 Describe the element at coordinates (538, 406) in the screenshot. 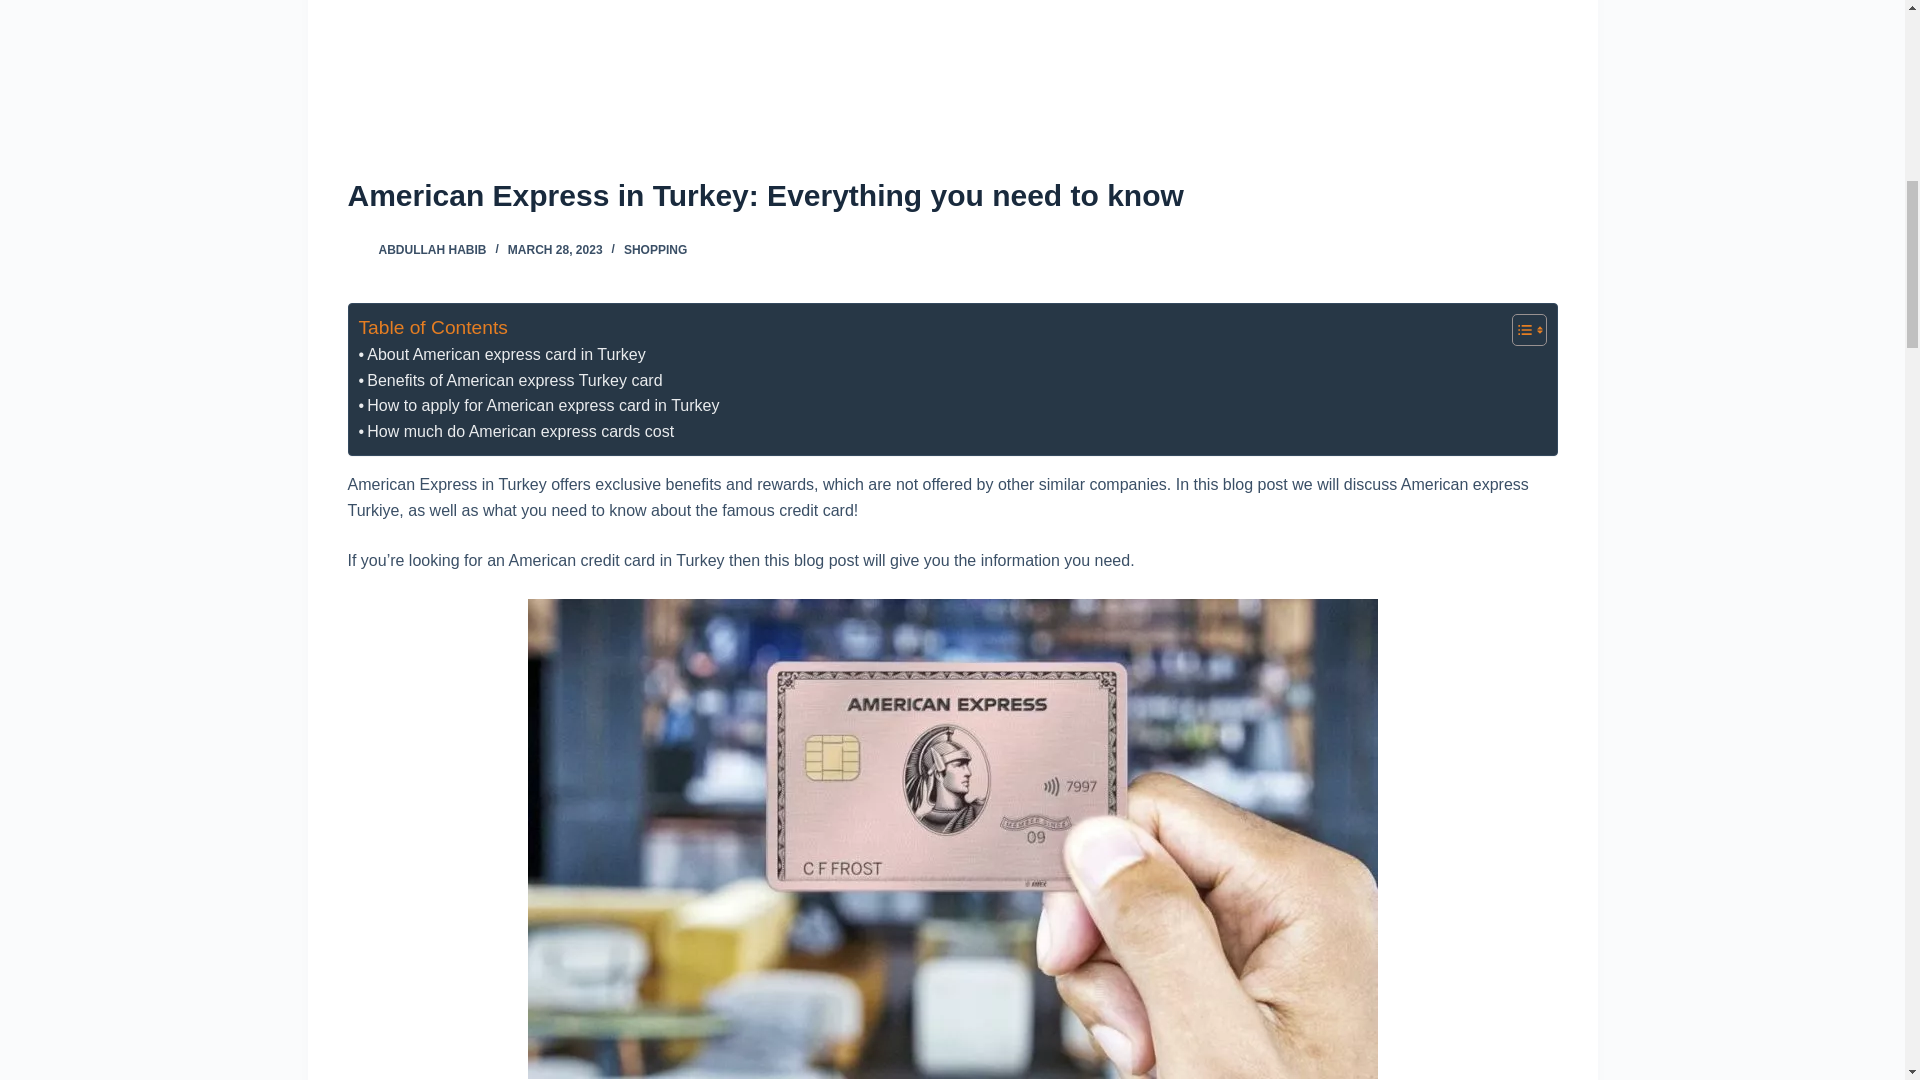

I see `How to apply for American express card in Turkey` at that location.